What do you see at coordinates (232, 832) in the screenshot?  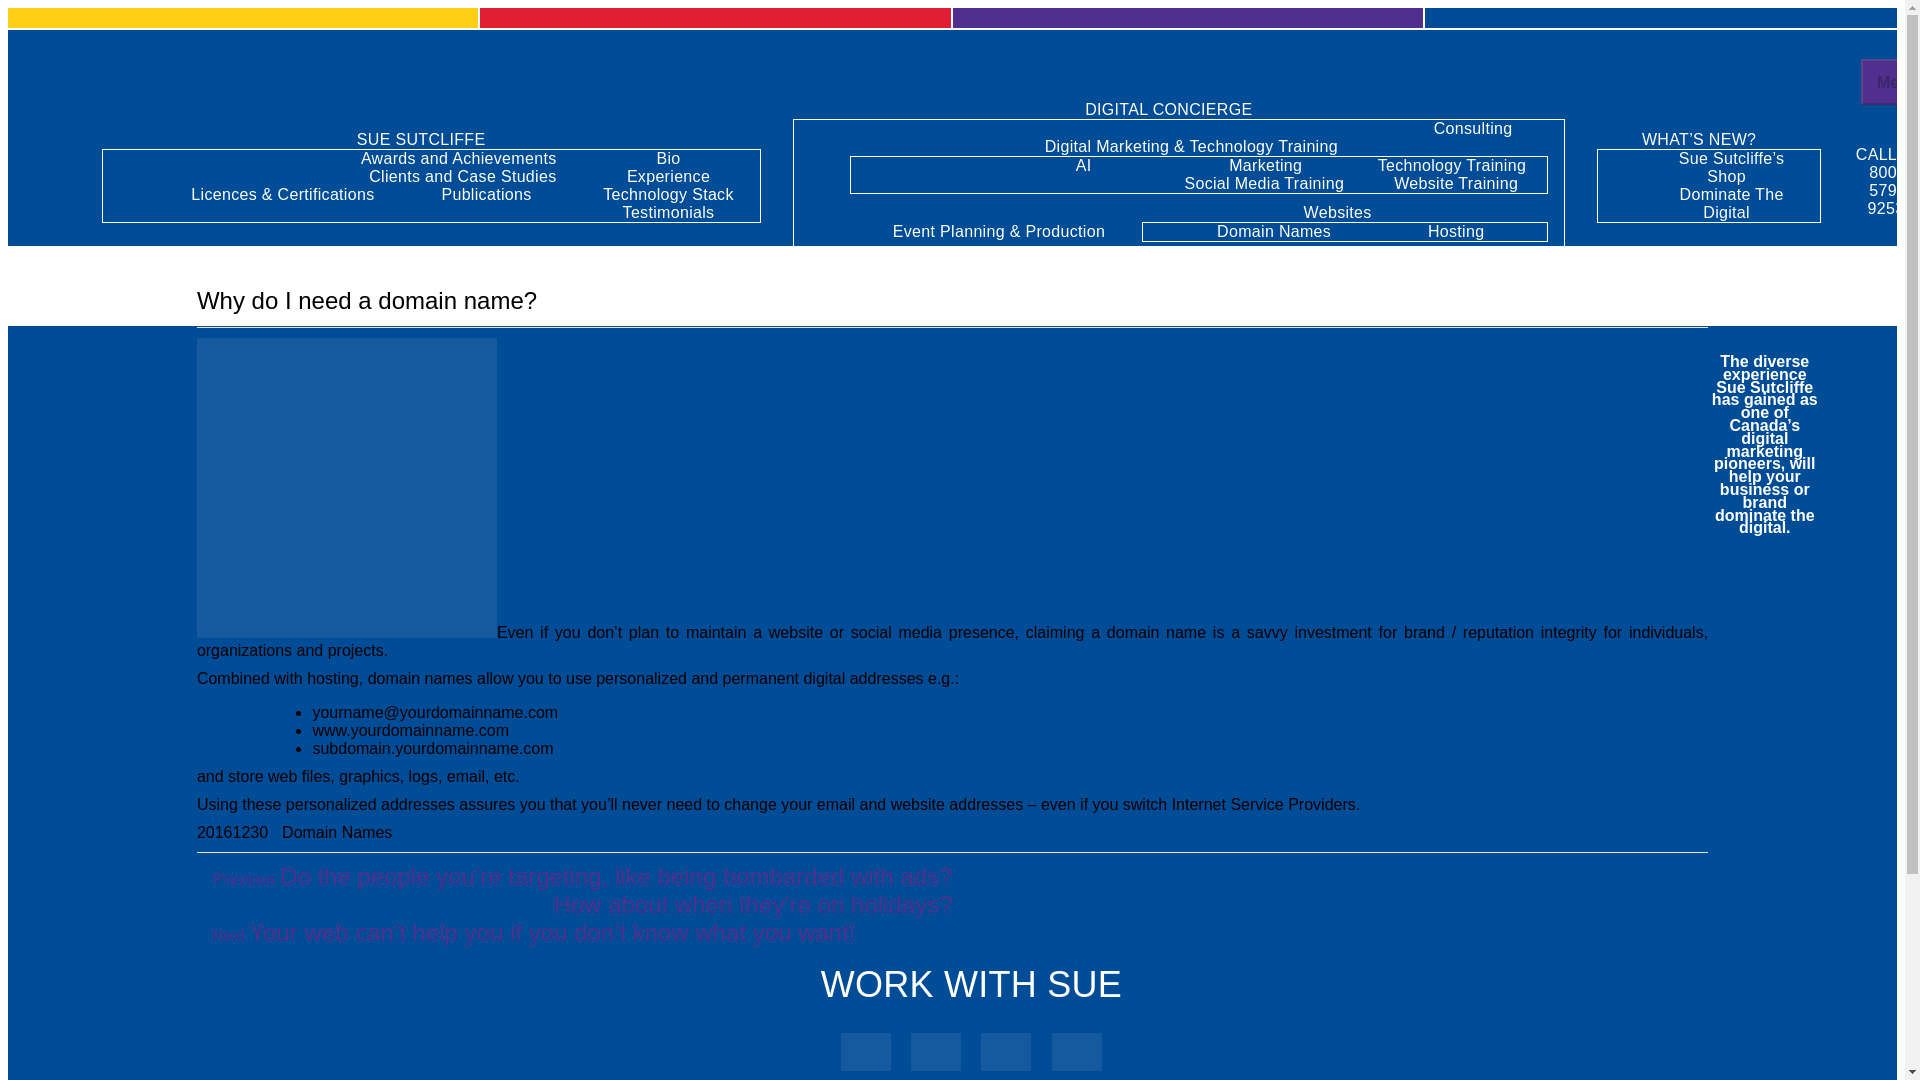 I see `20161230` at bounding box center [232, 832].